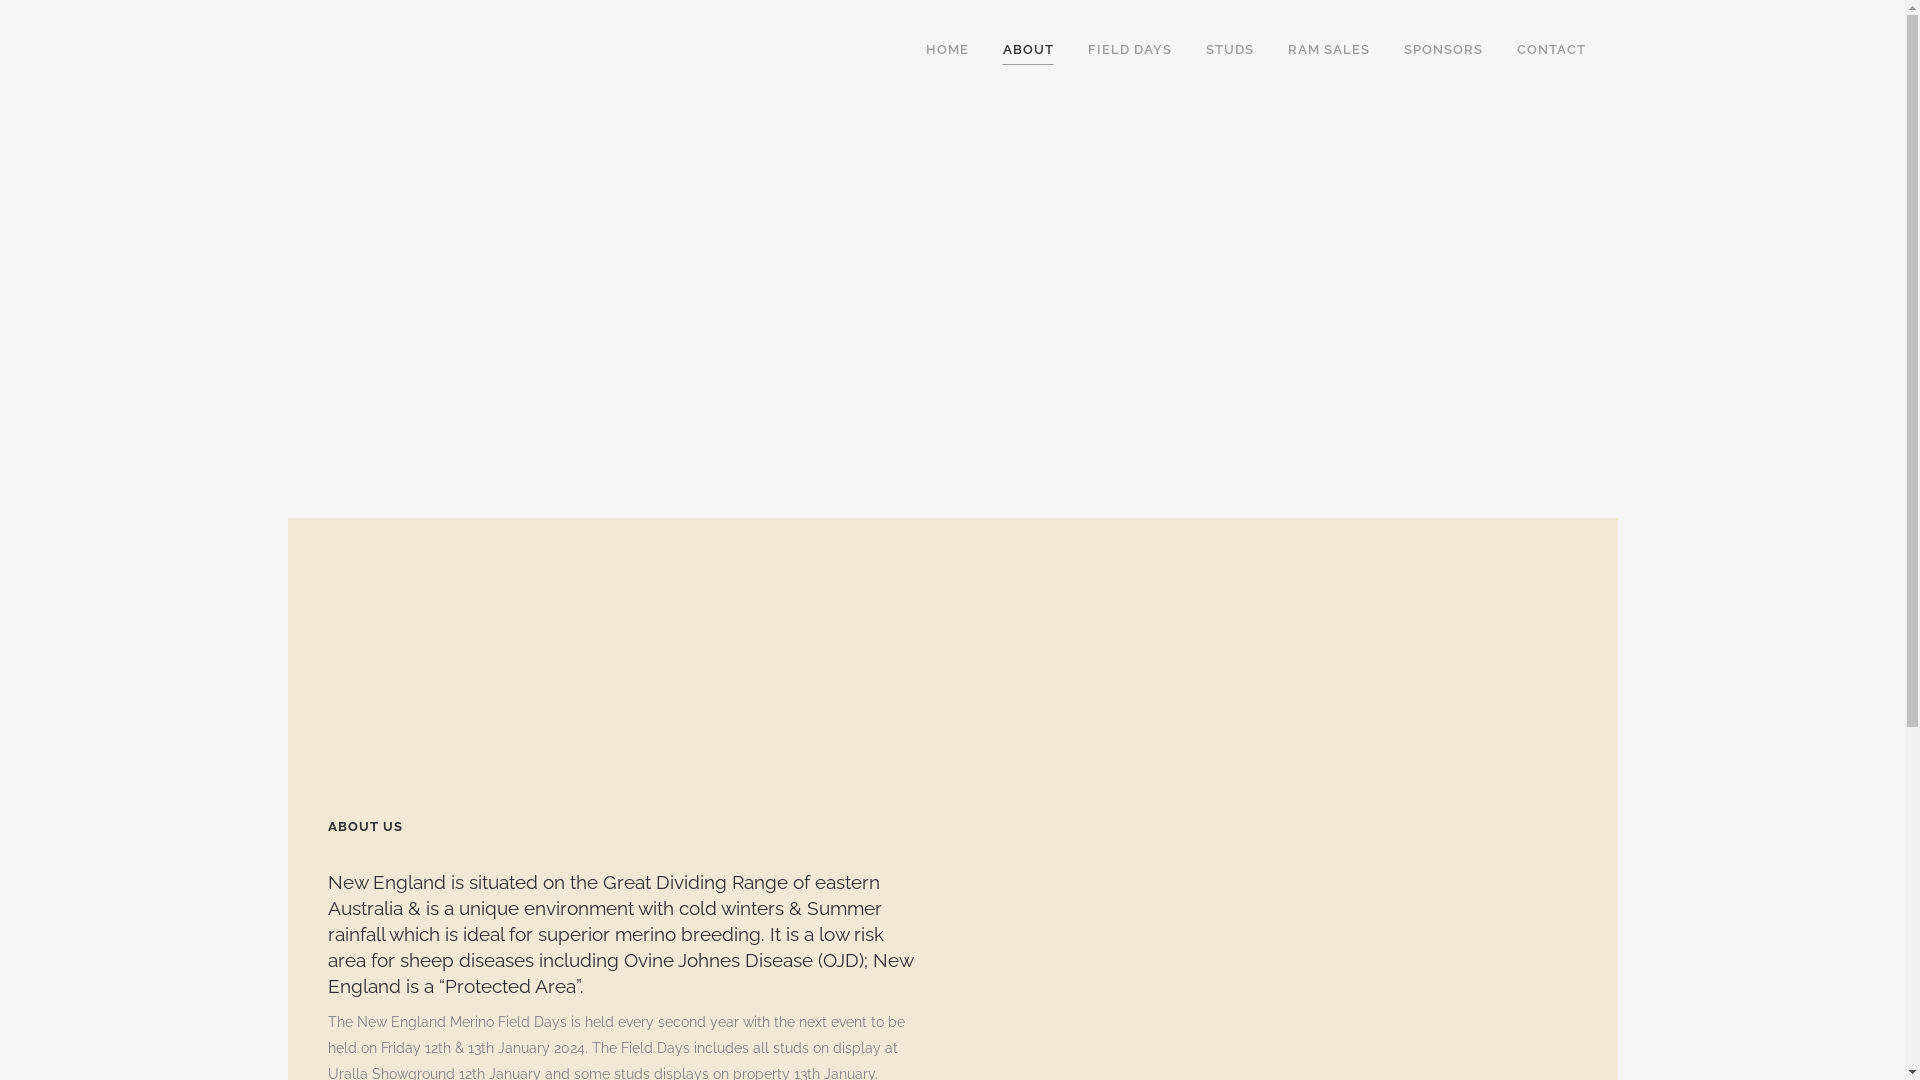 This screenshot has width=1920, height=1080. What do you see at coordinates (356, 807) in the screenshot?
I see `Maisters Swamp` at bounding box center [356, 807].